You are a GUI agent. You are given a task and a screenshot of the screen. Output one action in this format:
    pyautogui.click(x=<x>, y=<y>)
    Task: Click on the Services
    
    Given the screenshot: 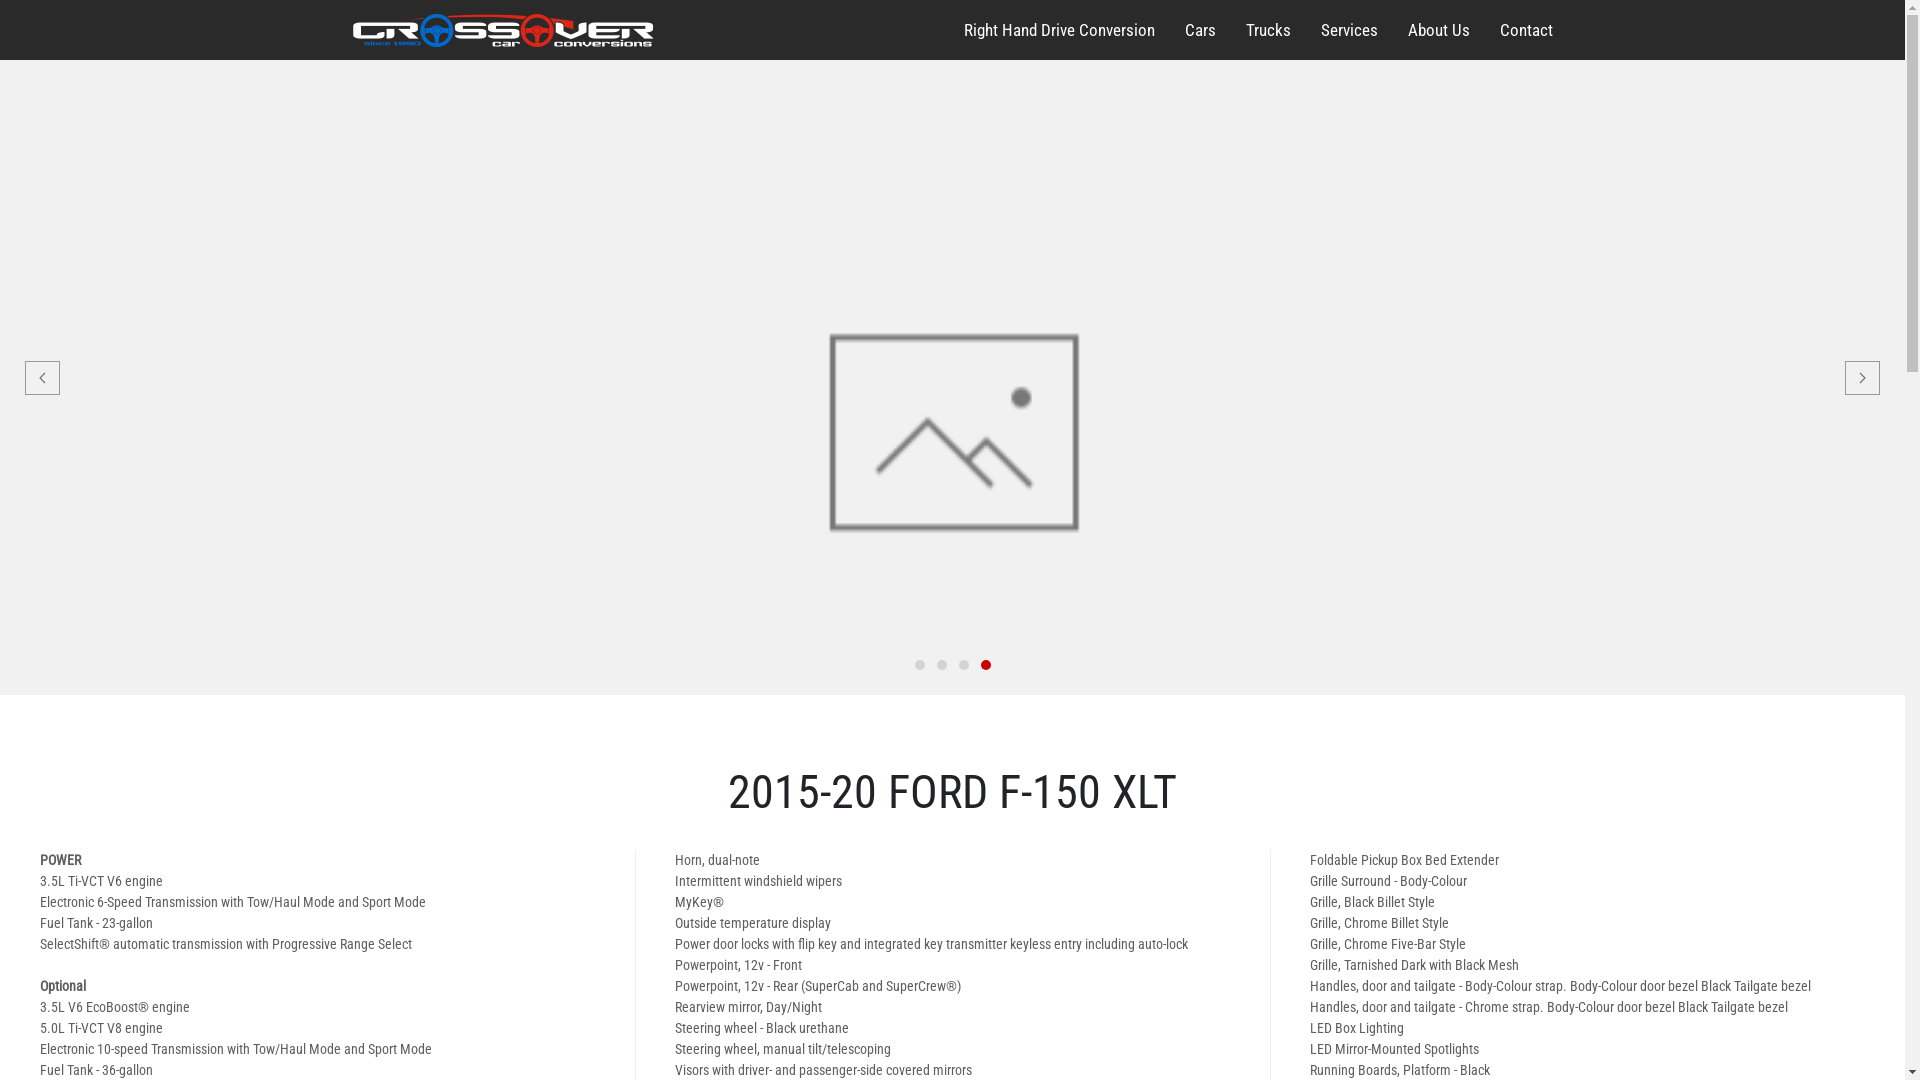 What is the action you would take?
    pyautogui.click(x=1348, y=30)
    